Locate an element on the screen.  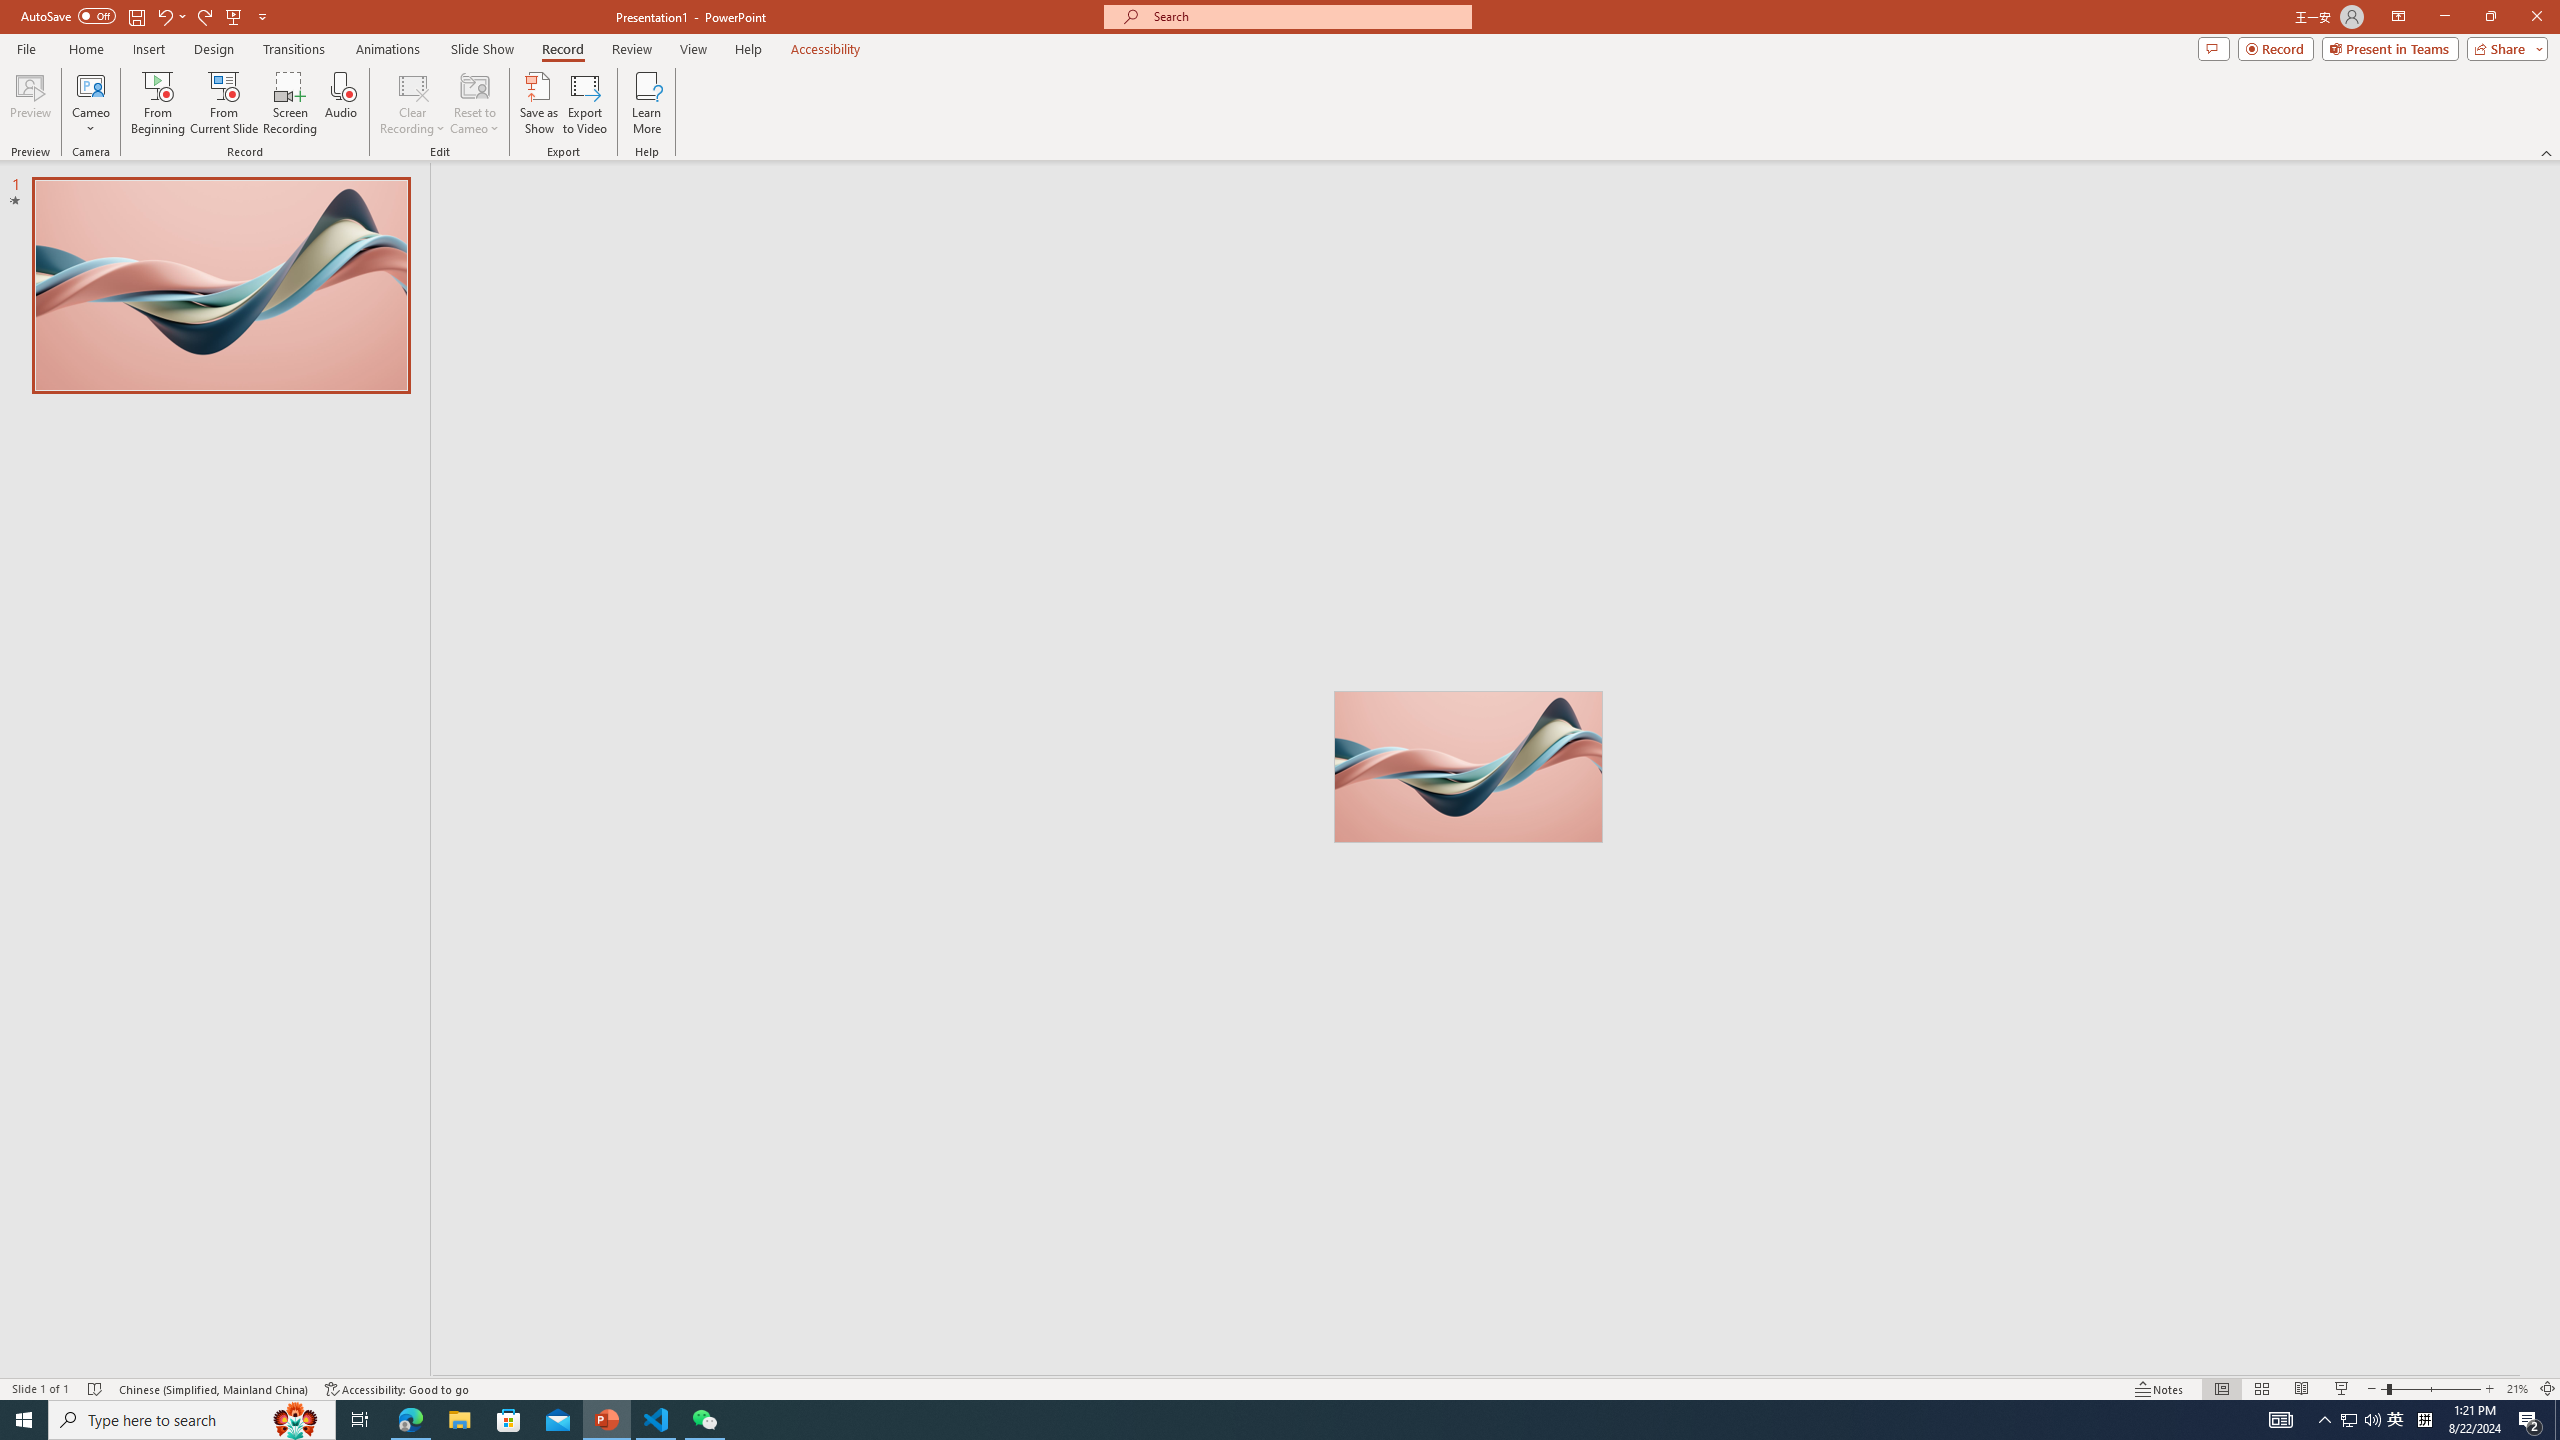
Audio is located at coordinates (340, 103).